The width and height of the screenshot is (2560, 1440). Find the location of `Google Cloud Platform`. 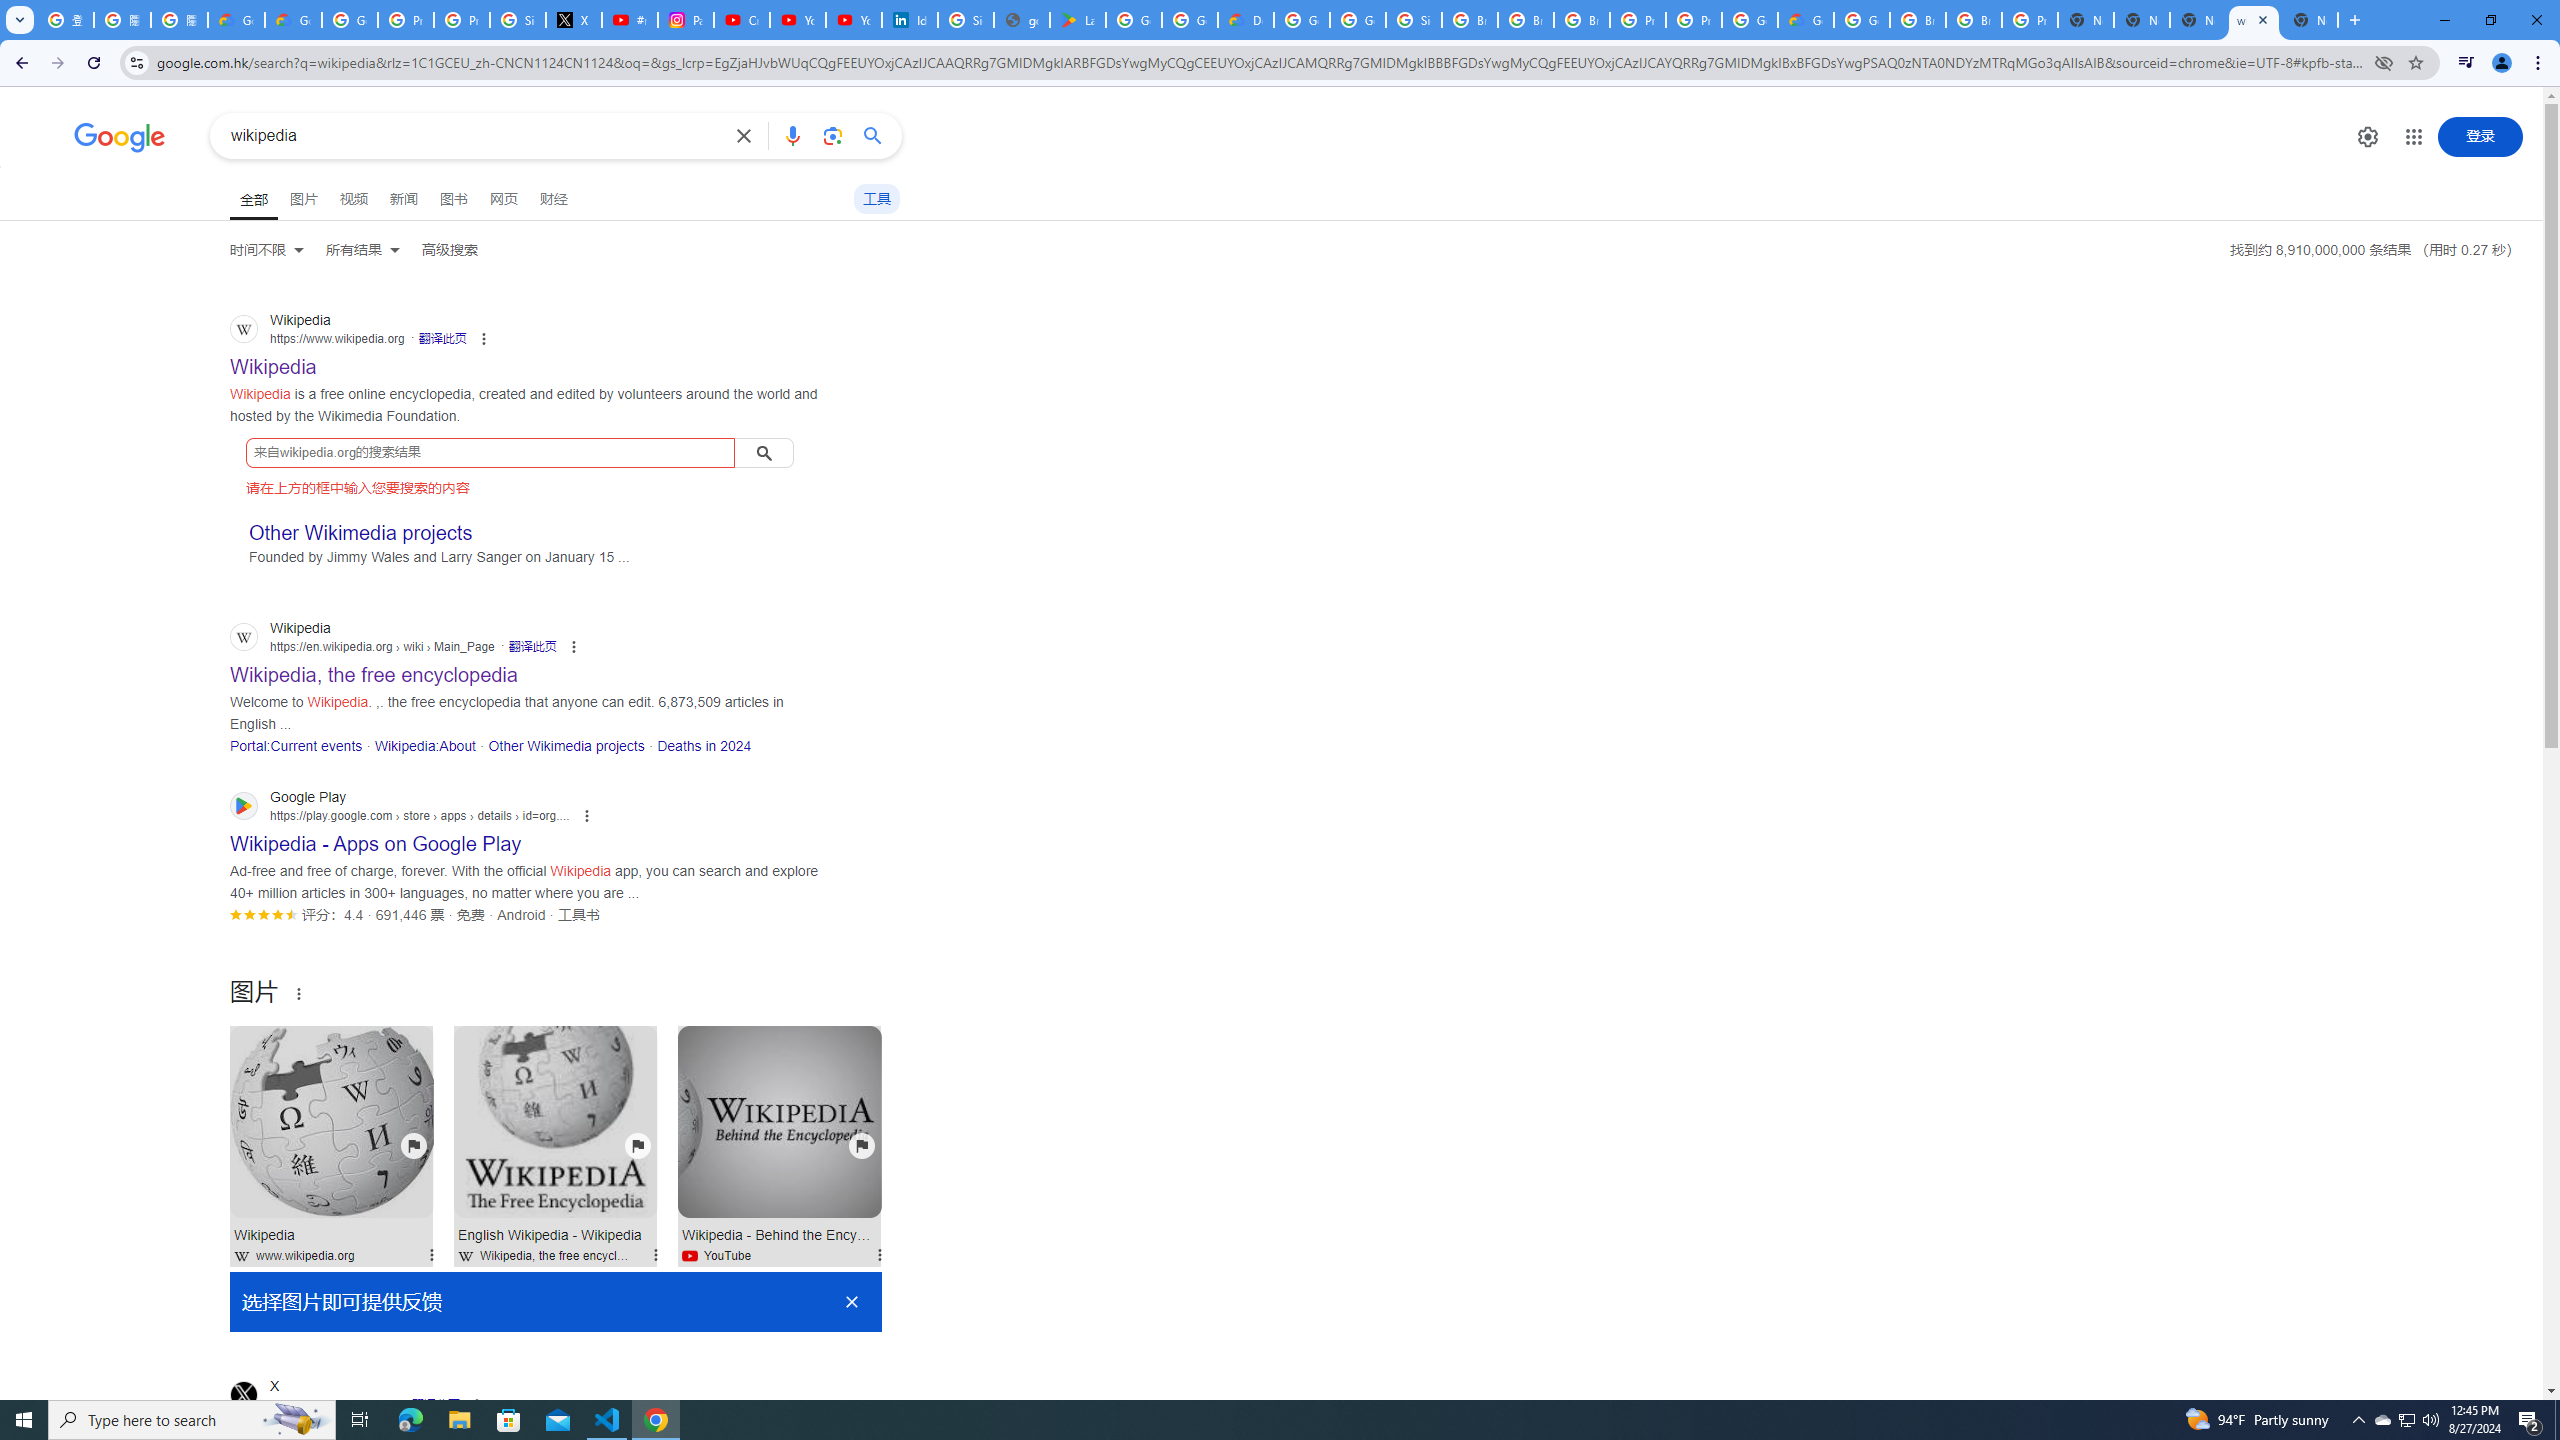

Google Cloud Platform is located at coordinates (1749, 20).